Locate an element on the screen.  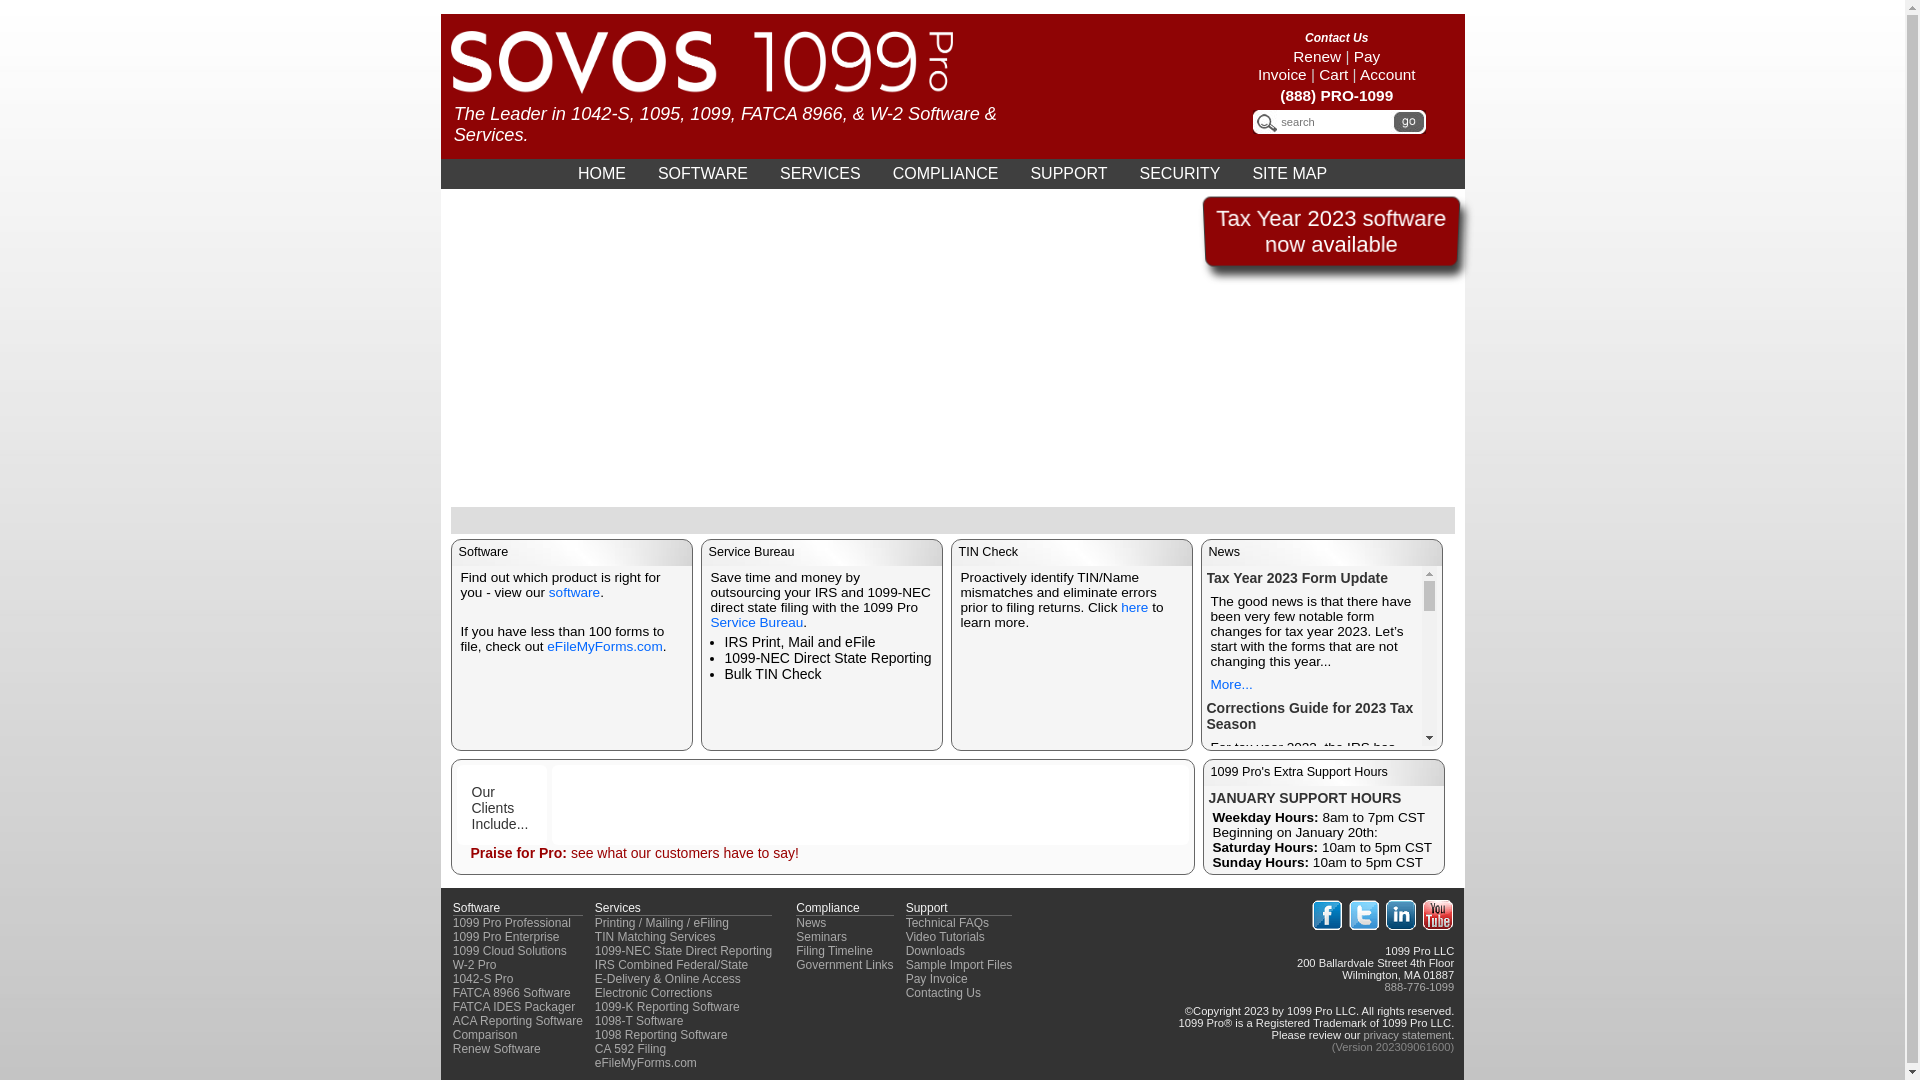
Government Links is located at coordinates (844, 965).